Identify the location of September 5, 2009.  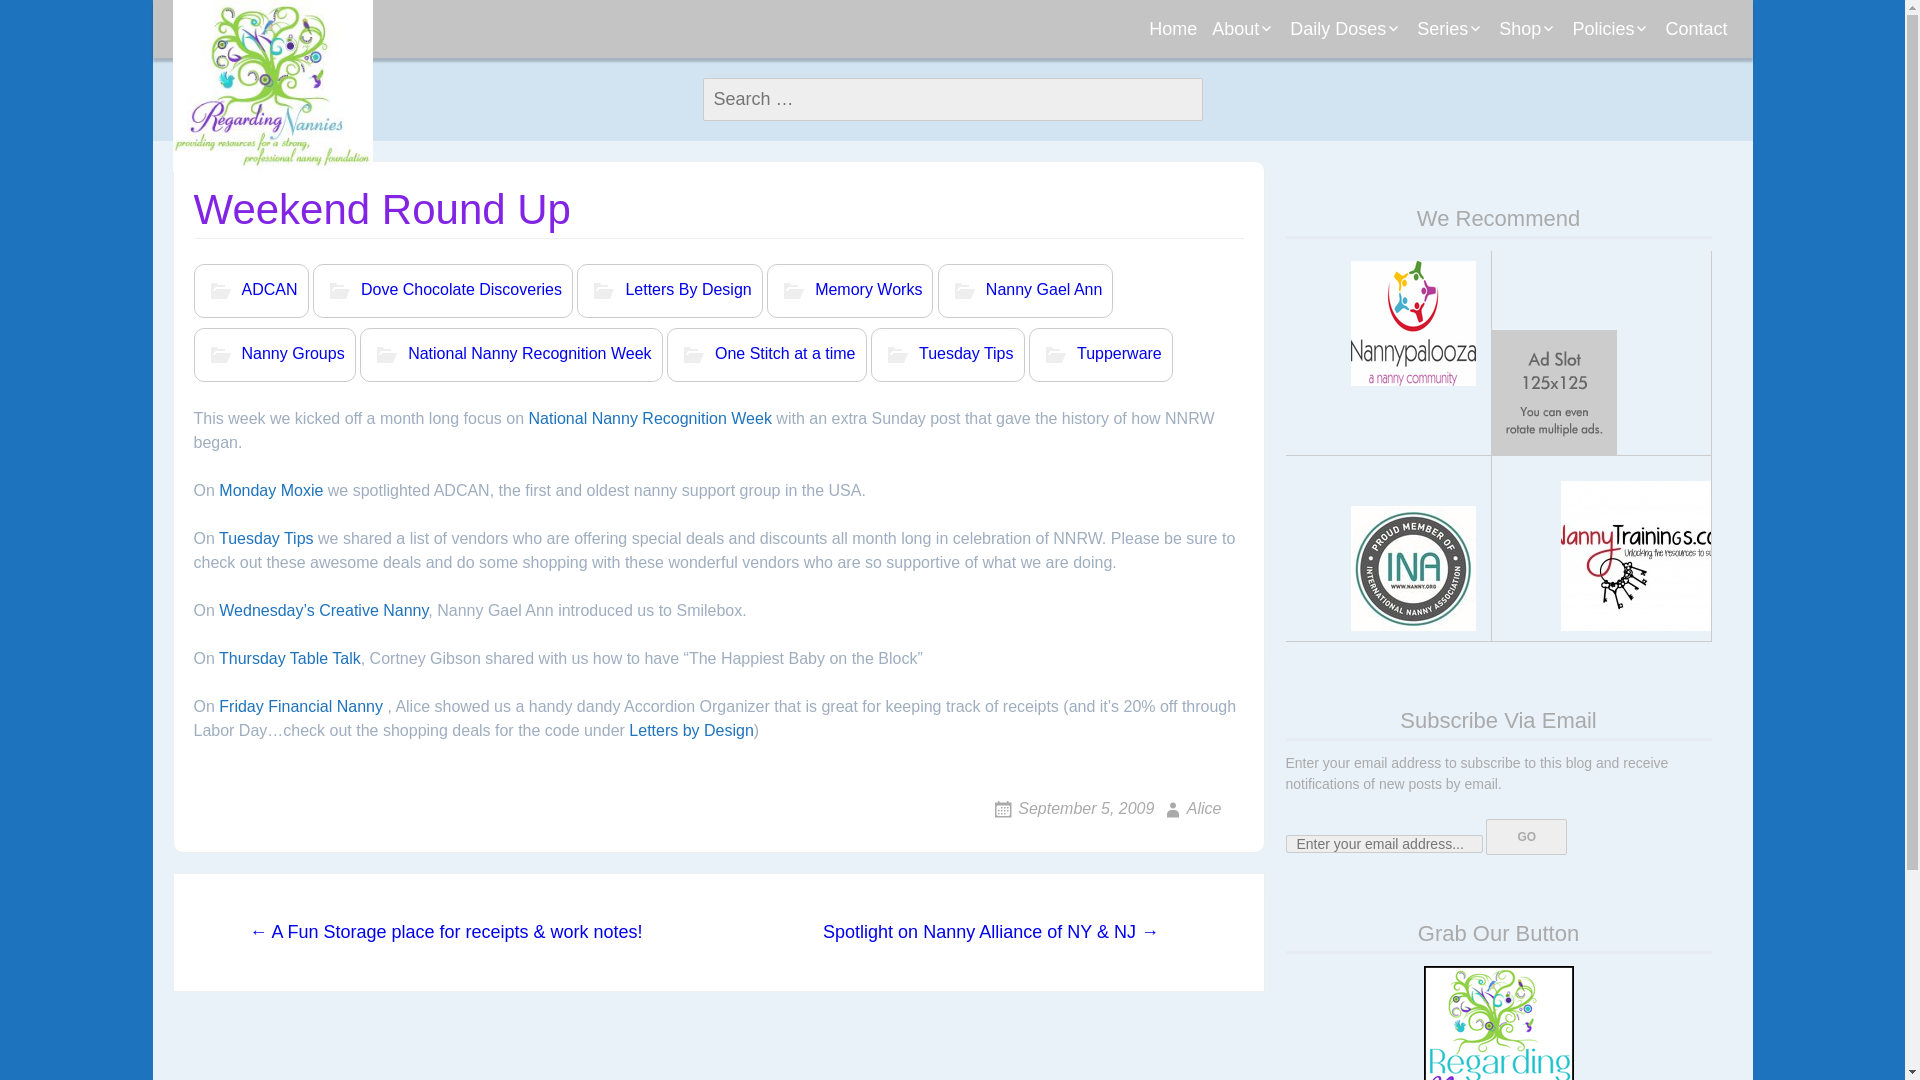
(1072, 808).